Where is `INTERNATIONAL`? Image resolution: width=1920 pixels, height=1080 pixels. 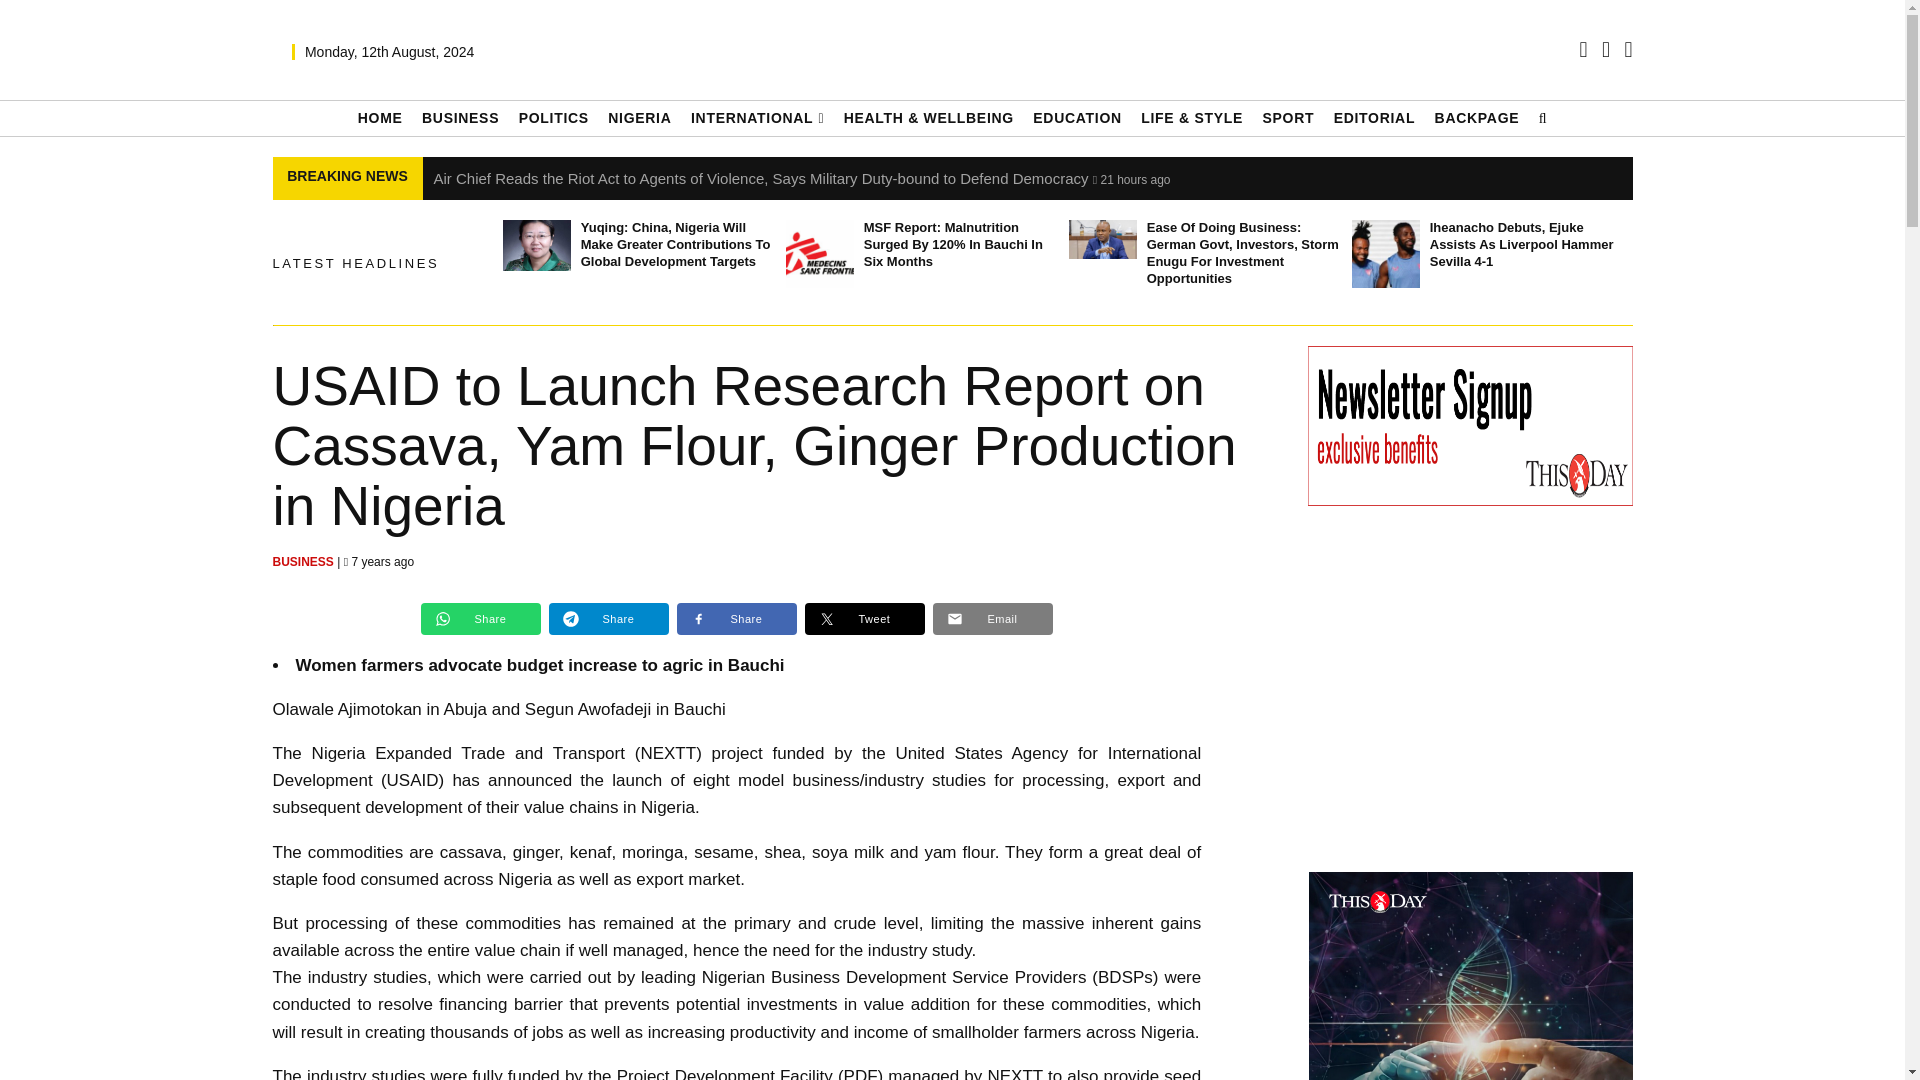
INTERNATIONAL is located at coordinates (757, 118).